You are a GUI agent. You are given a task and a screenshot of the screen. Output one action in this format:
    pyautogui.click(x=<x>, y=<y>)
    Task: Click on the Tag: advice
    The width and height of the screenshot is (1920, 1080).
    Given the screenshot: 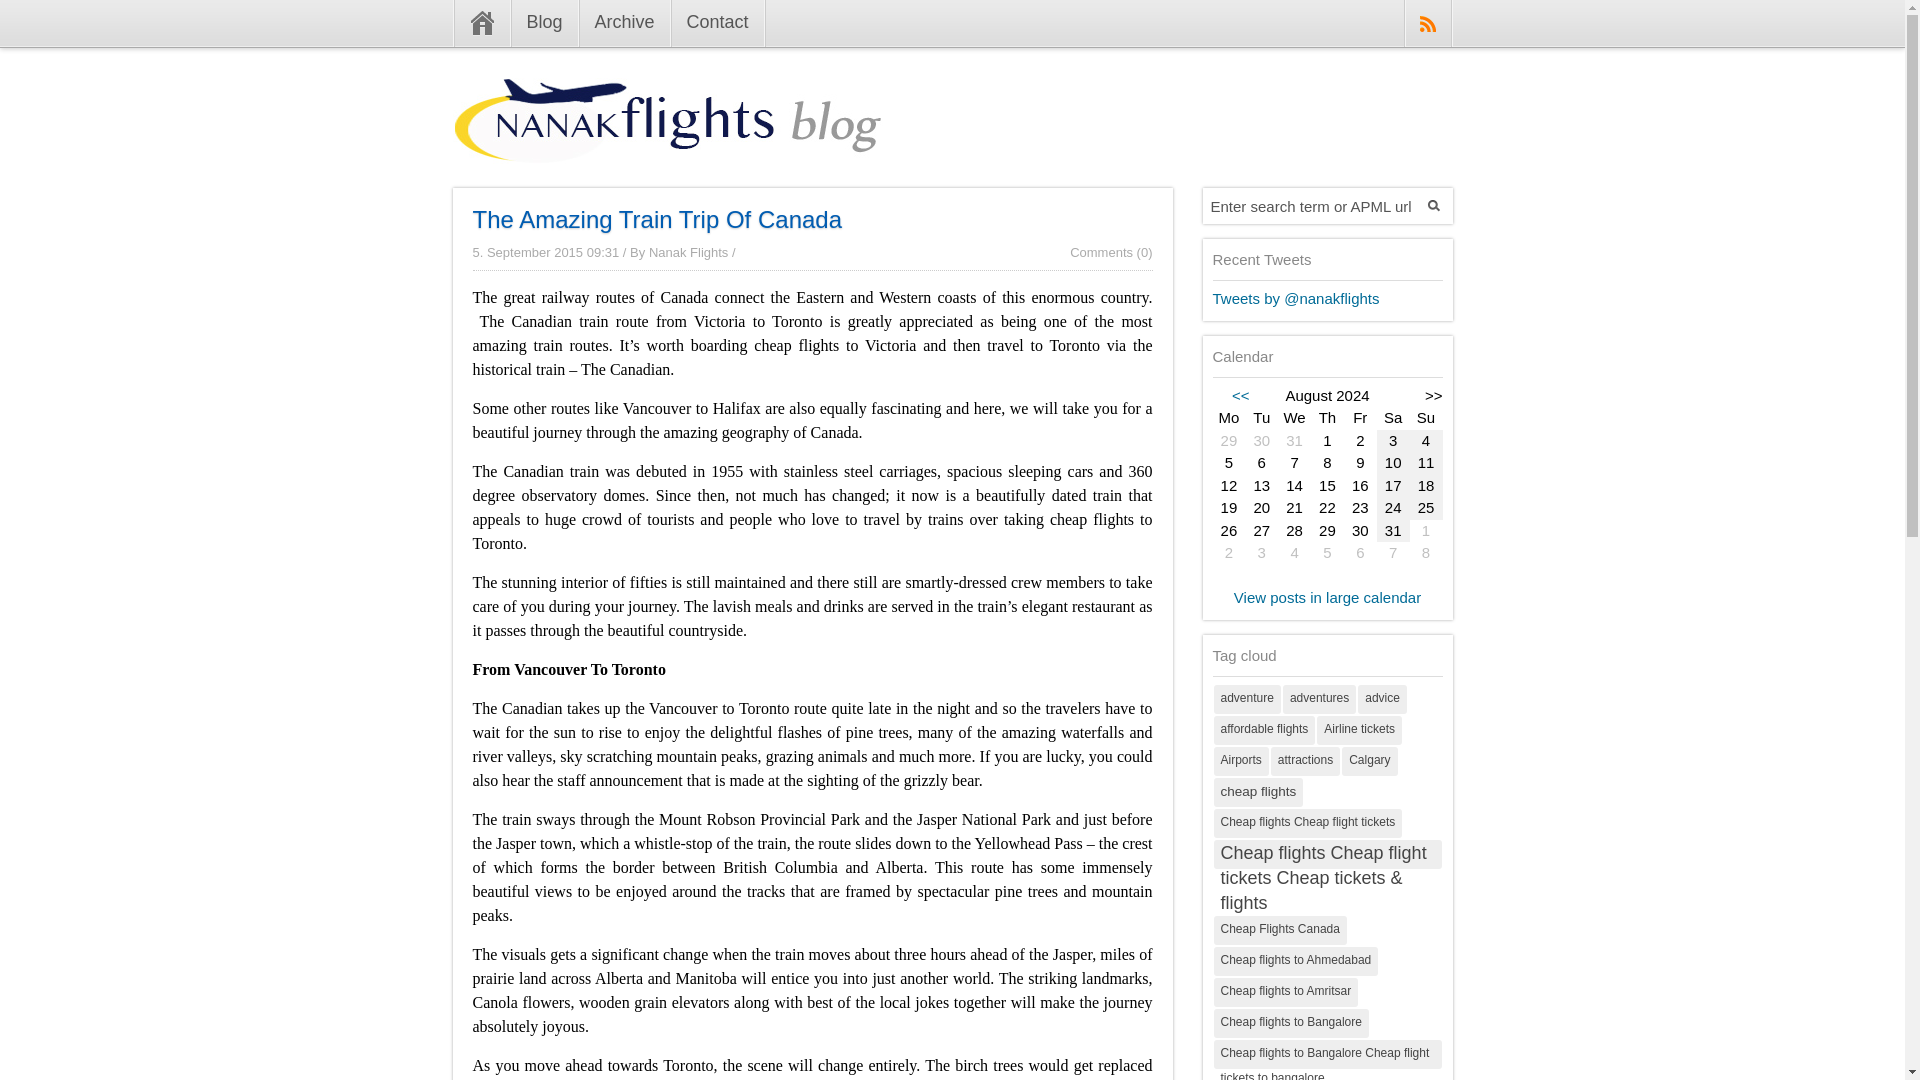 What is the action you would take?
    pyautogui.click(x=1382, y=698)
    